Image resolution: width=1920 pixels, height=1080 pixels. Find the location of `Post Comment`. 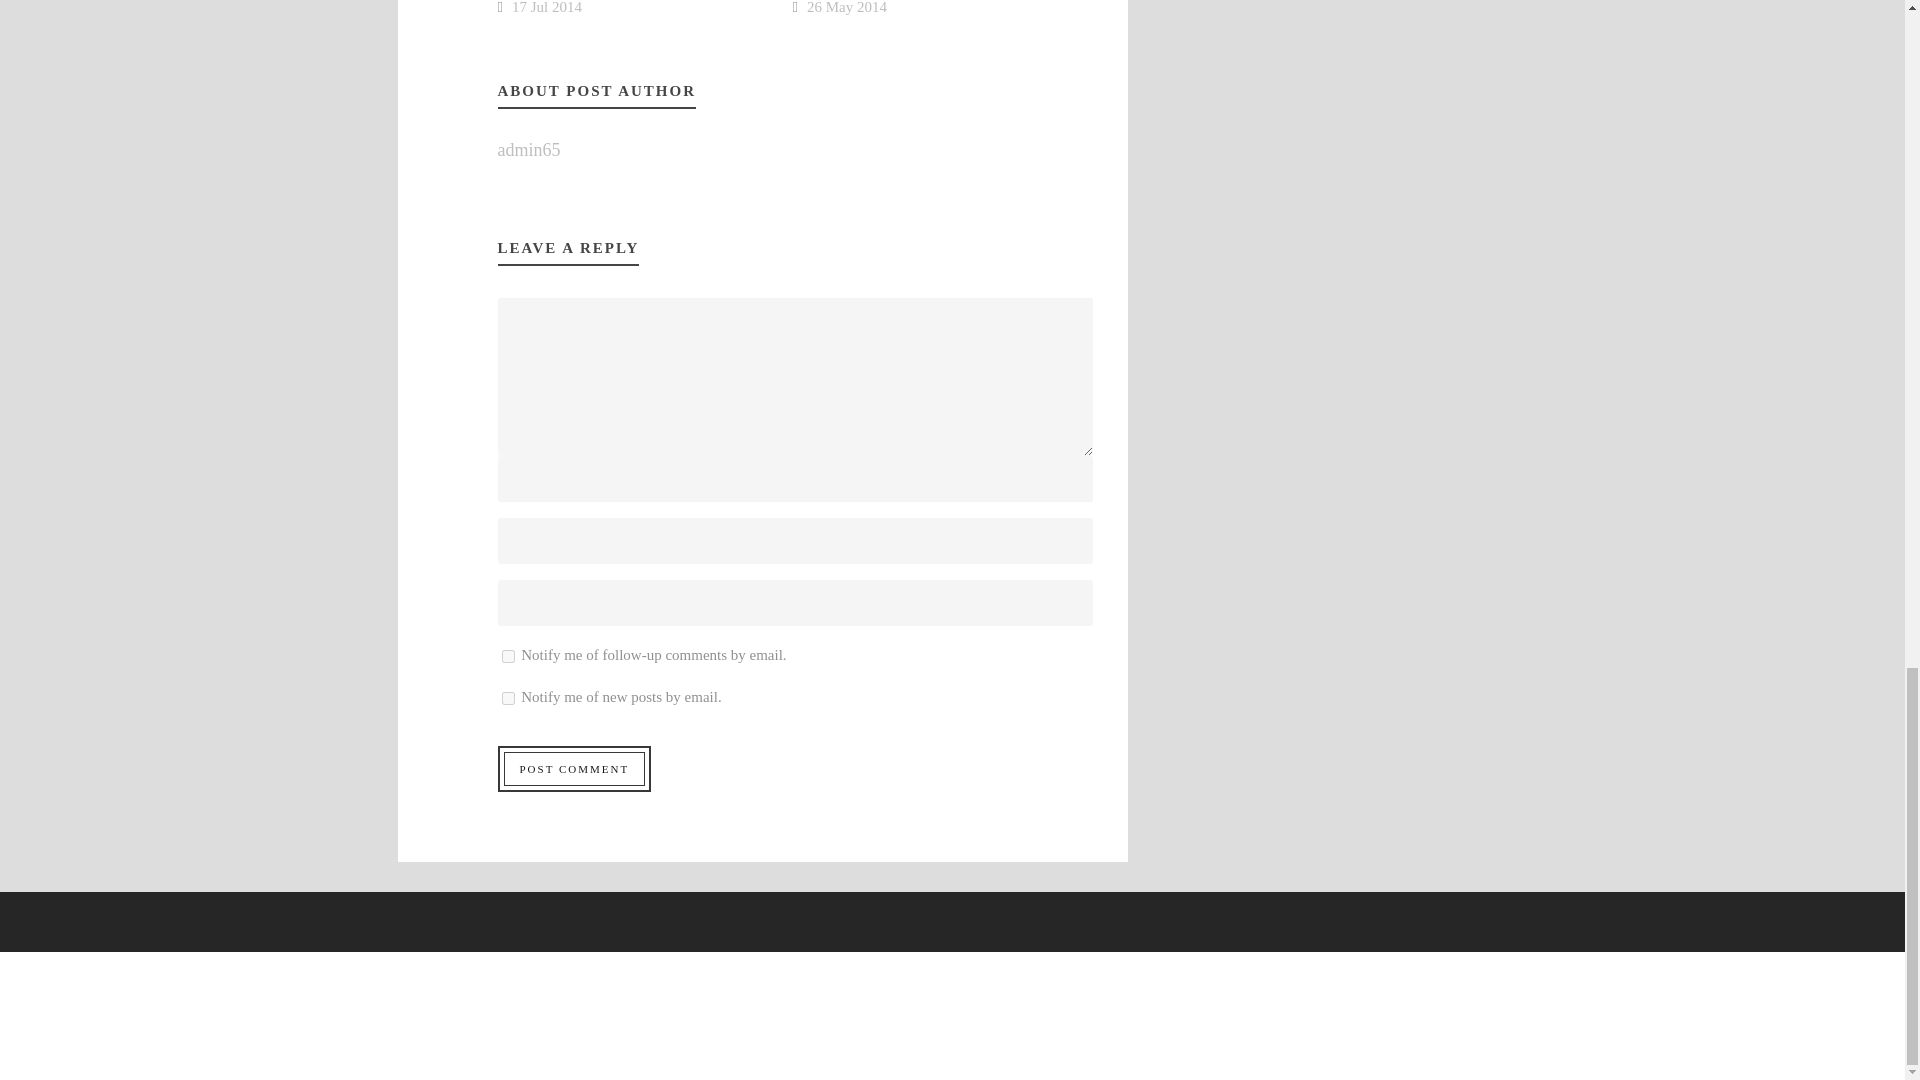

Post Comment is located at coordinates (574, 768).